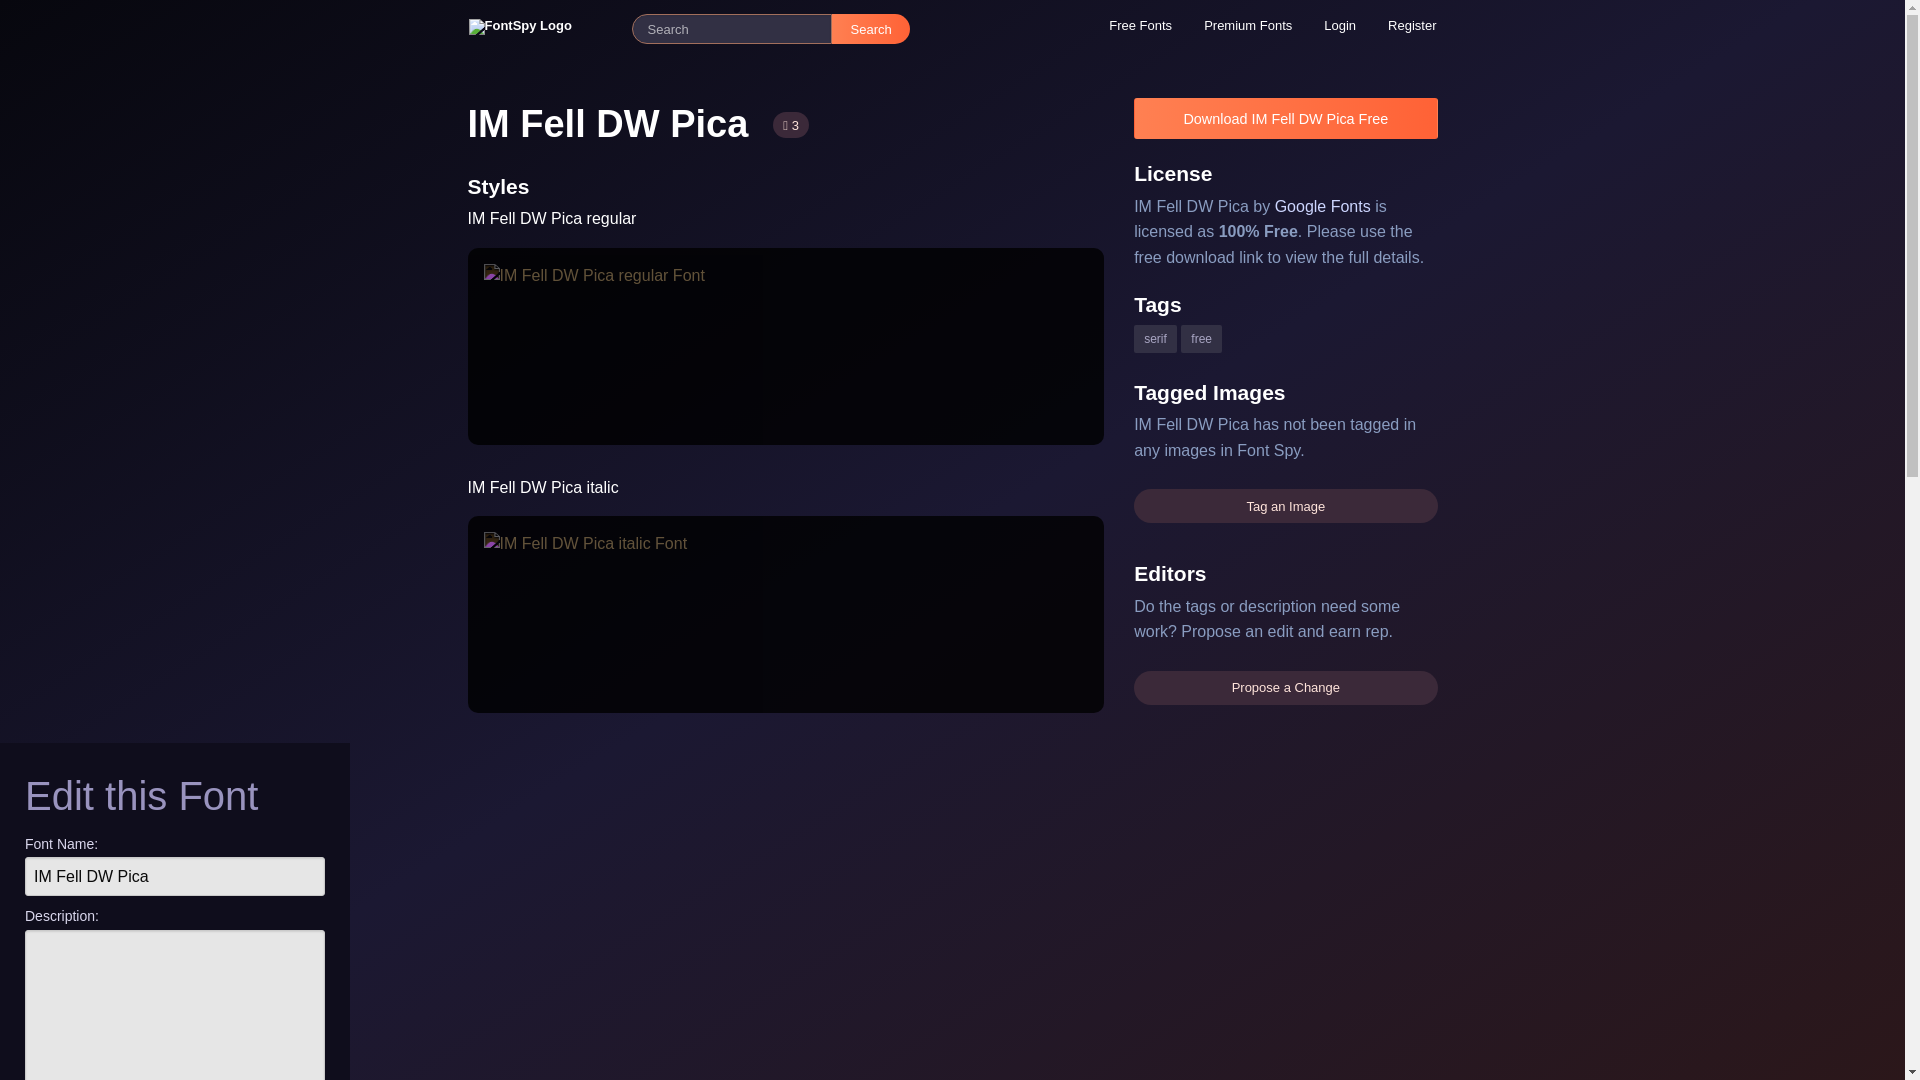  Describe the element at coordinates (1340, 25) in the screenshot. I see `Login` at that location.